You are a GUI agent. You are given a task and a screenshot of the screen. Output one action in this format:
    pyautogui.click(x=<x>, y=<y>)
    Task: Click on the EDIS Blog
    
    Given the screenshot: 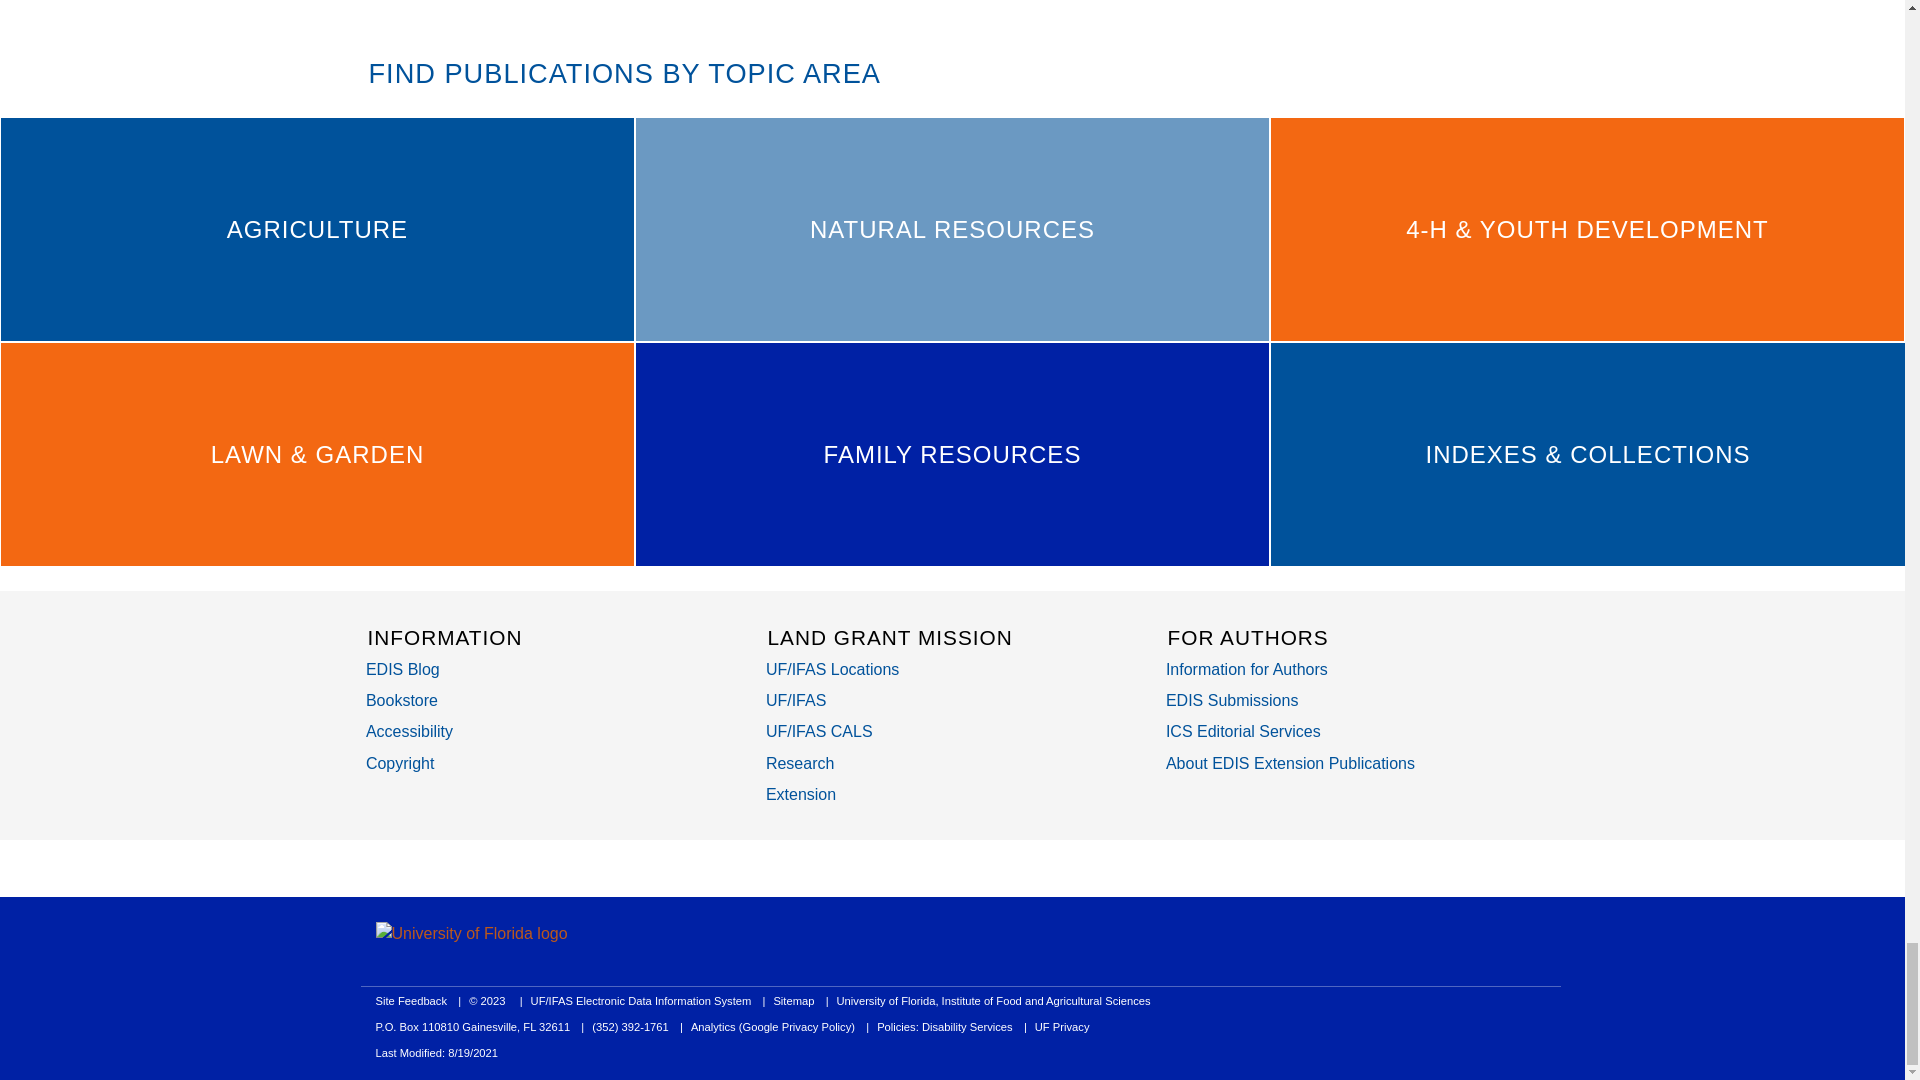 What is the action you would take?
    pyautogui.click(x=402, y=669)
    